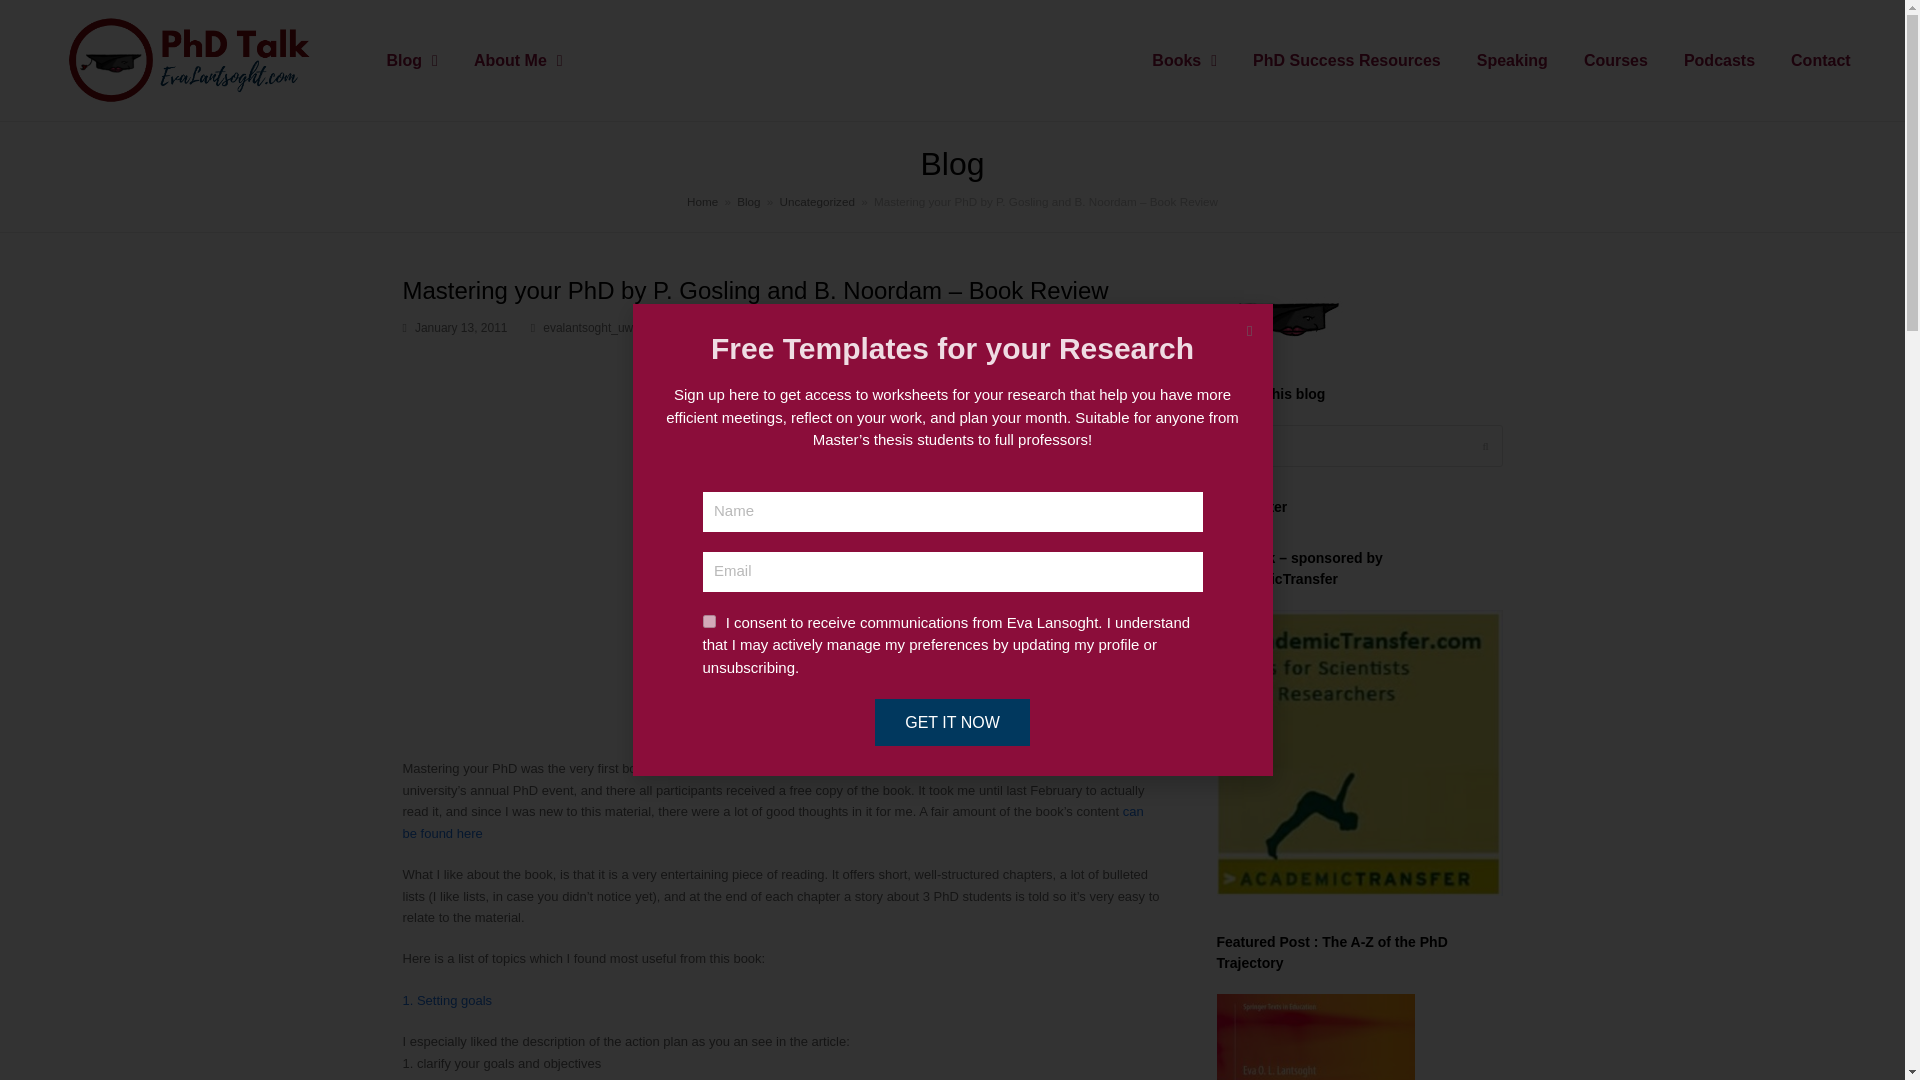  What do you see at coordinates (1184, 60) in the screenshot?
I see `Books` at bounding box center [1184, 60].